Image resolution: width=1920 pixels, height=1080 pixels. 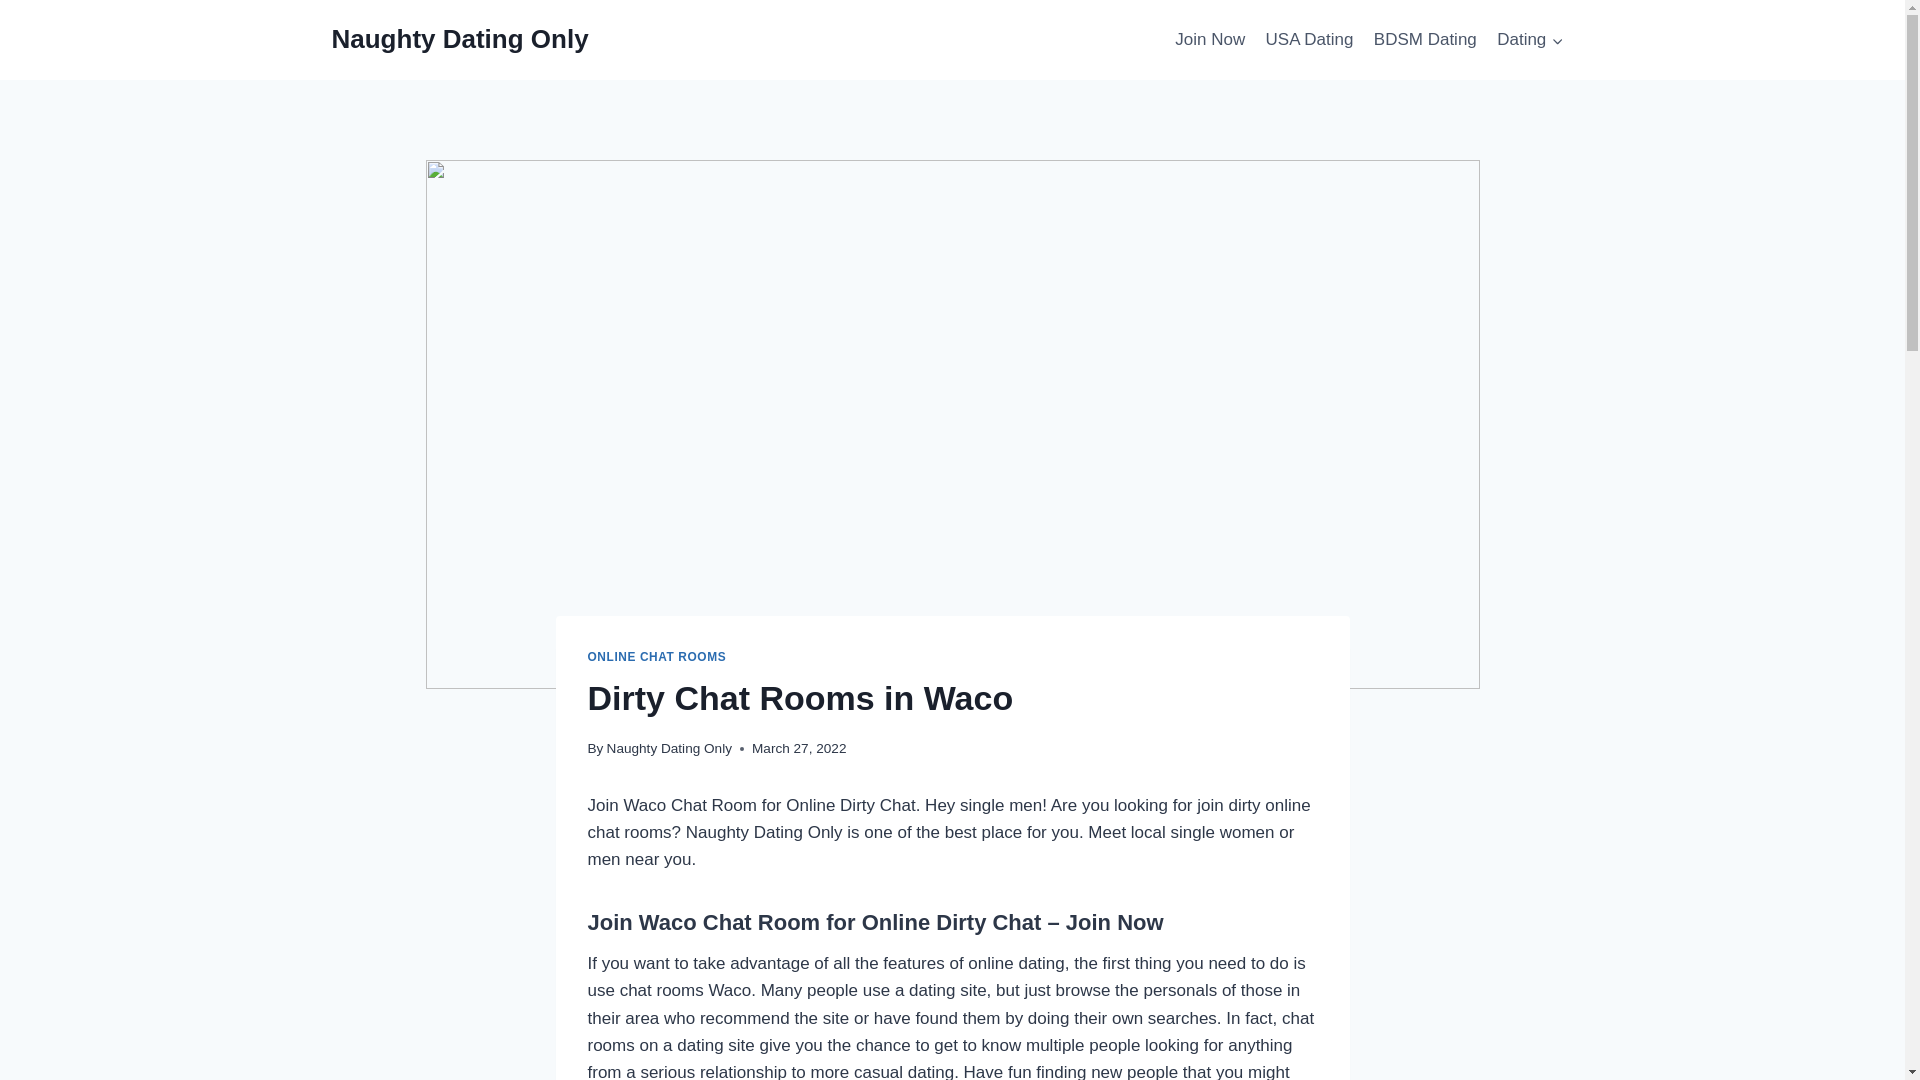 What do you see at coordinates (1424, 40) in the screenshot?
I see `BDSM Dating` at bounding box center [1424, 40].